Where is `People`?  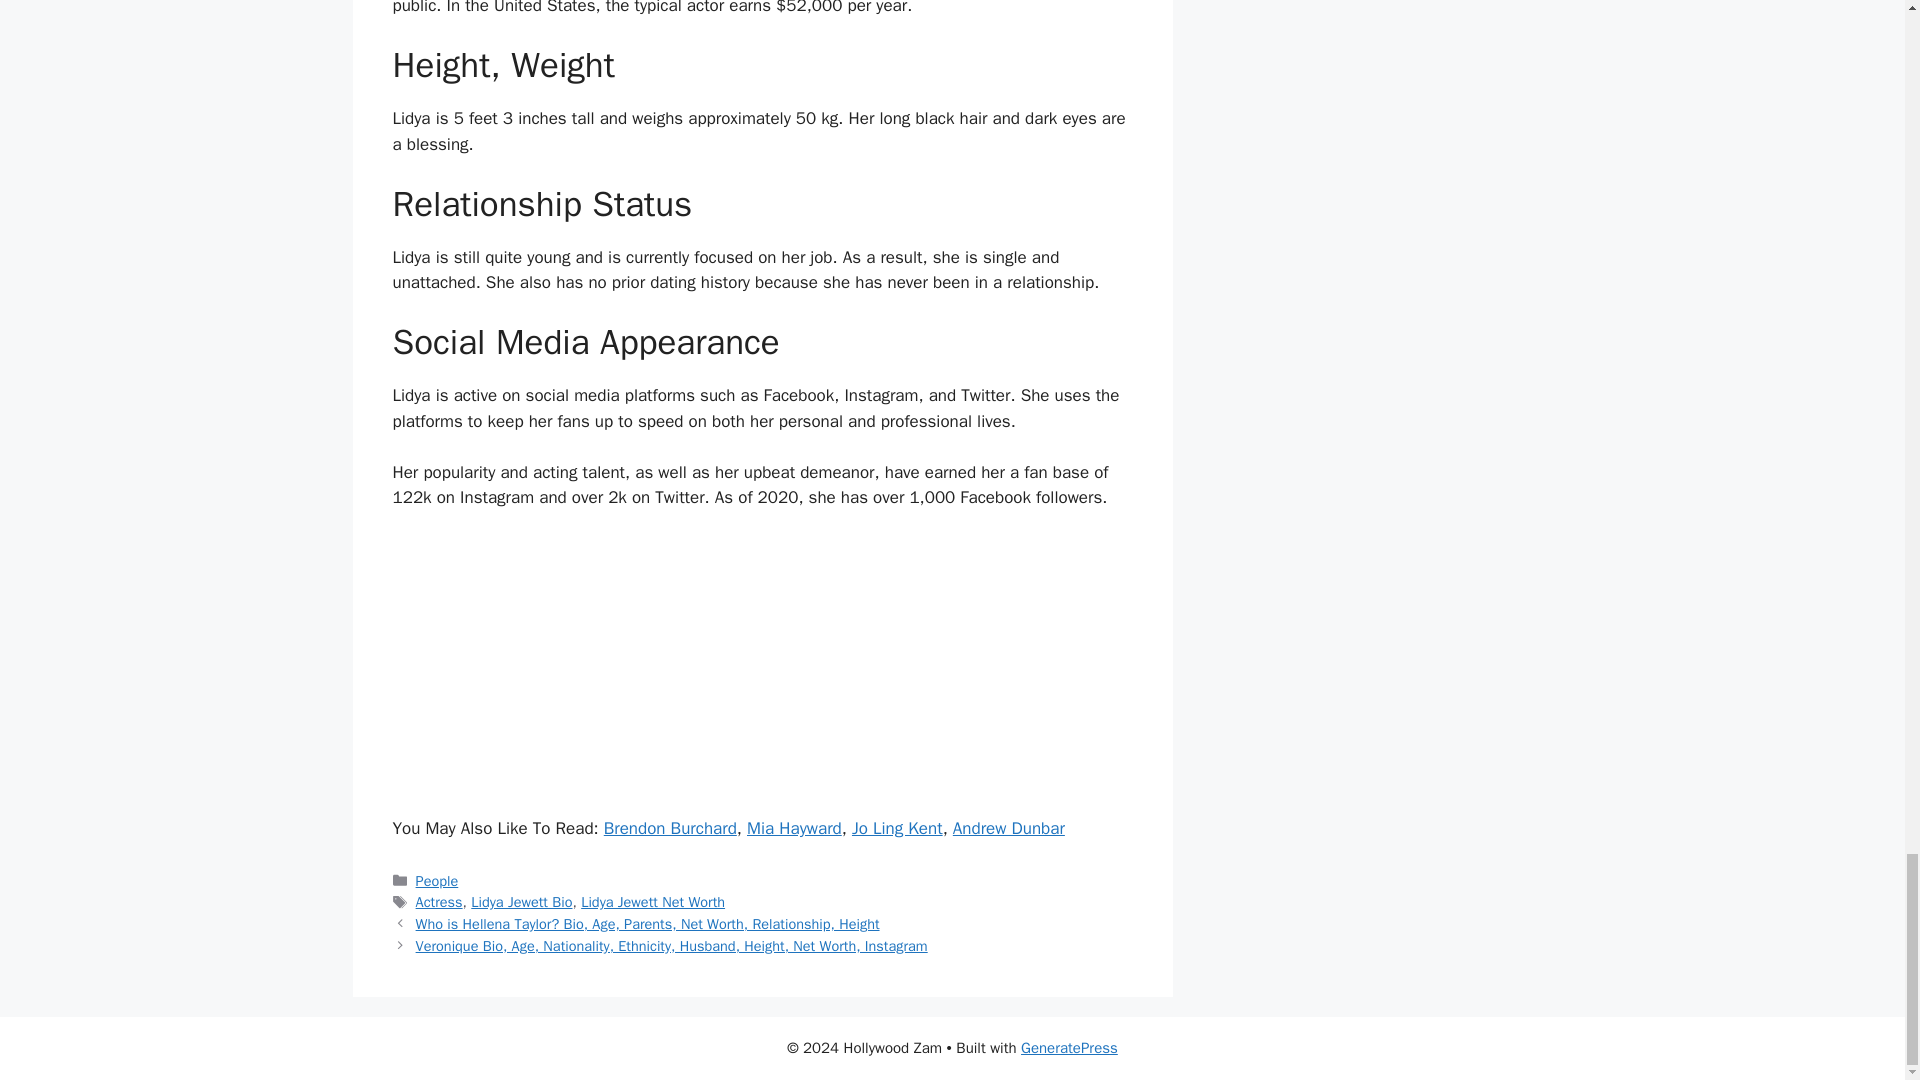
People is located at coordinates (437, 880).